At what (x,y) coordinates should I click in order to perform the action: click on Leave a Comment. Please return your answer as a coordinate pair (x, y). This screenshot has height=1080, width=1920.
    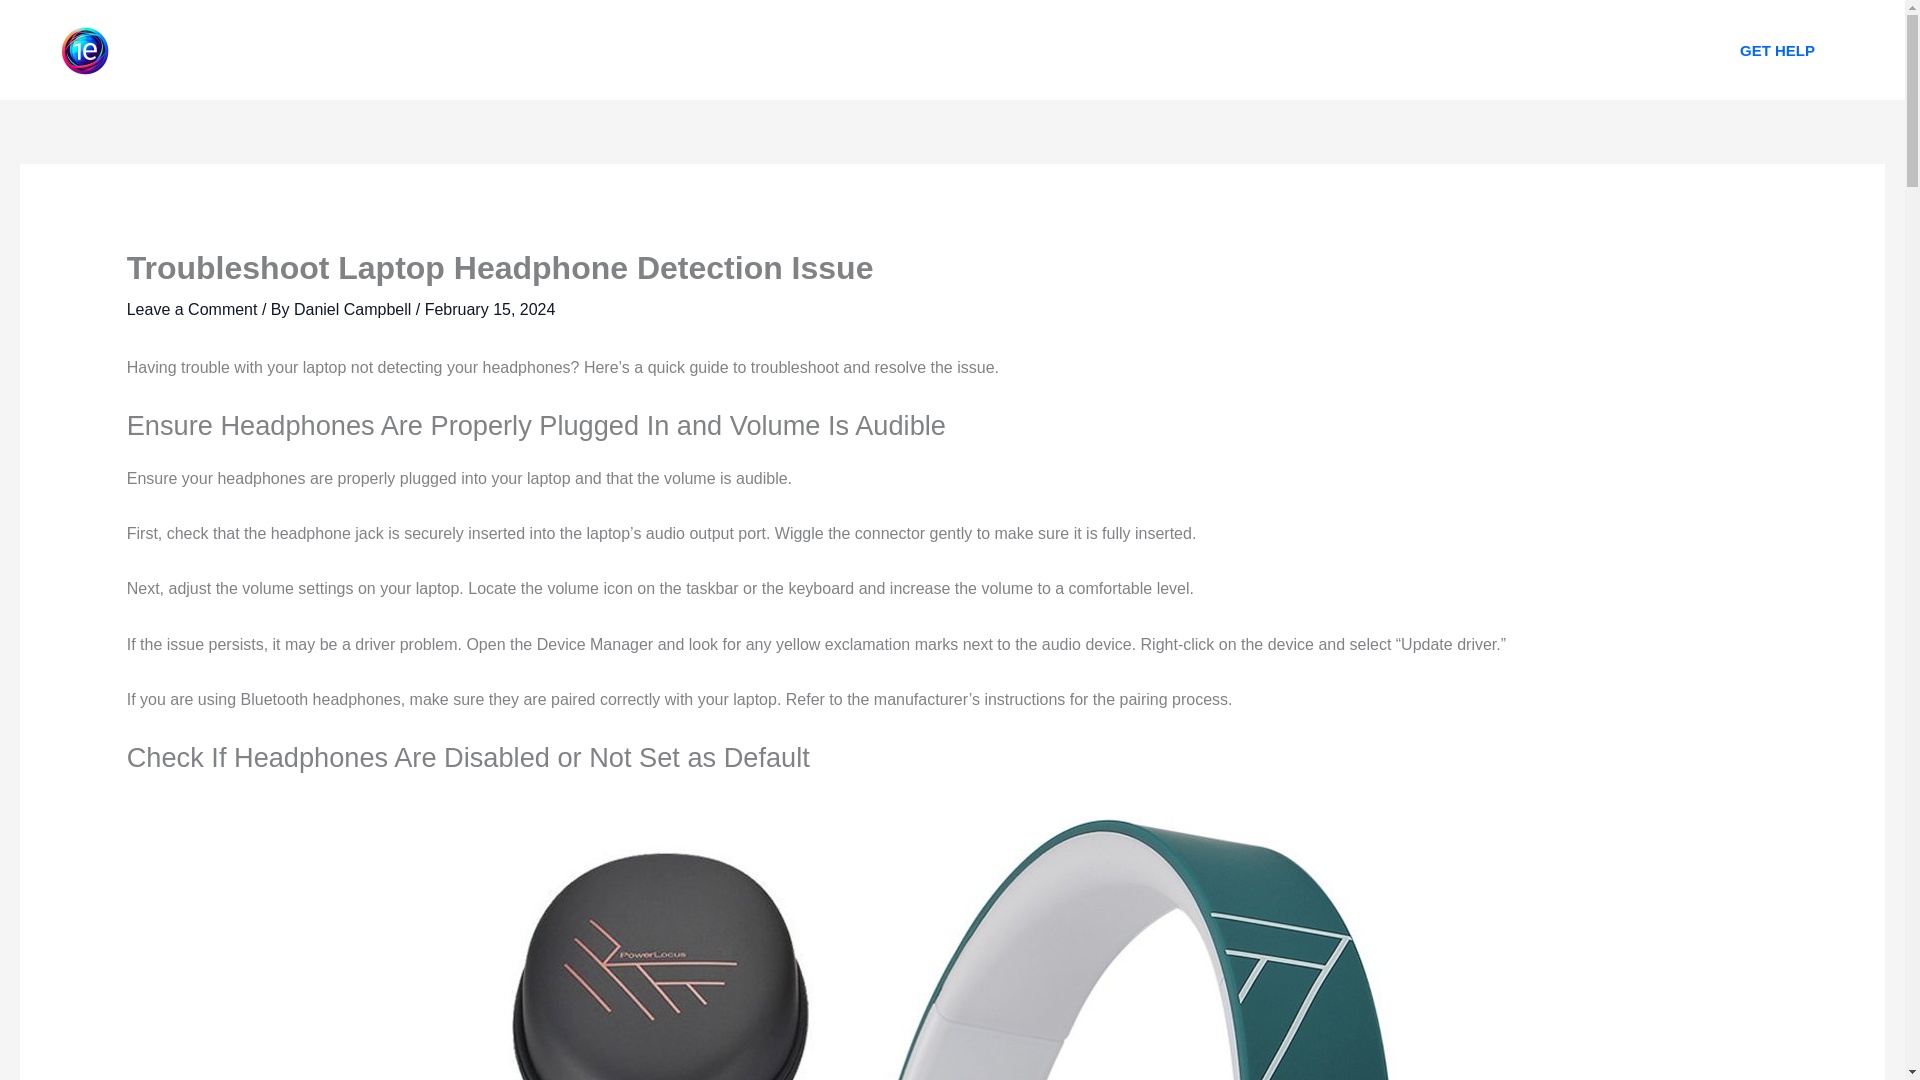
    Looking at the image, I should click on (192, 309).